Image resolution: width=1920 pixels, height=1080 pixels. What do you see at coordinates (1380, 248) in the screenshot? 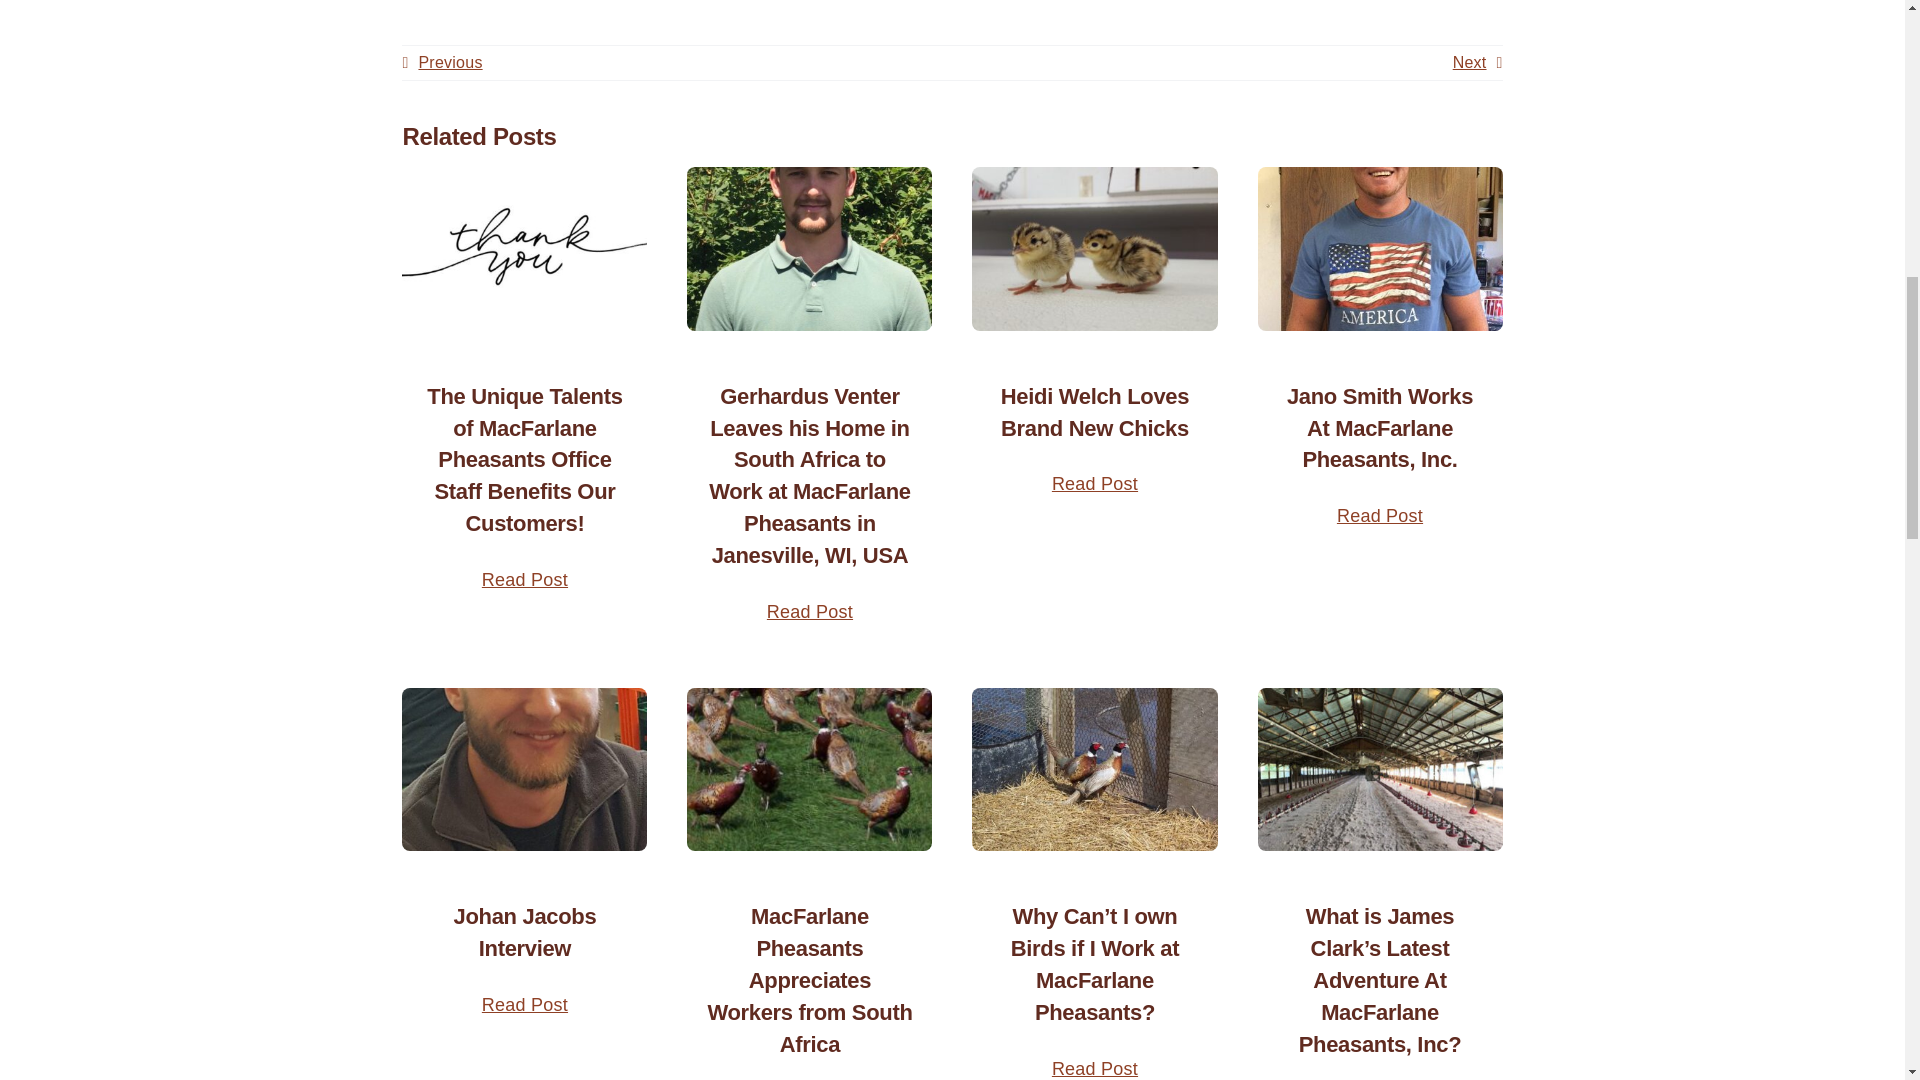
I see `Jano Smith Works At MacFarlane Pheasants, Inc.` at bounding box center [1380, 248].